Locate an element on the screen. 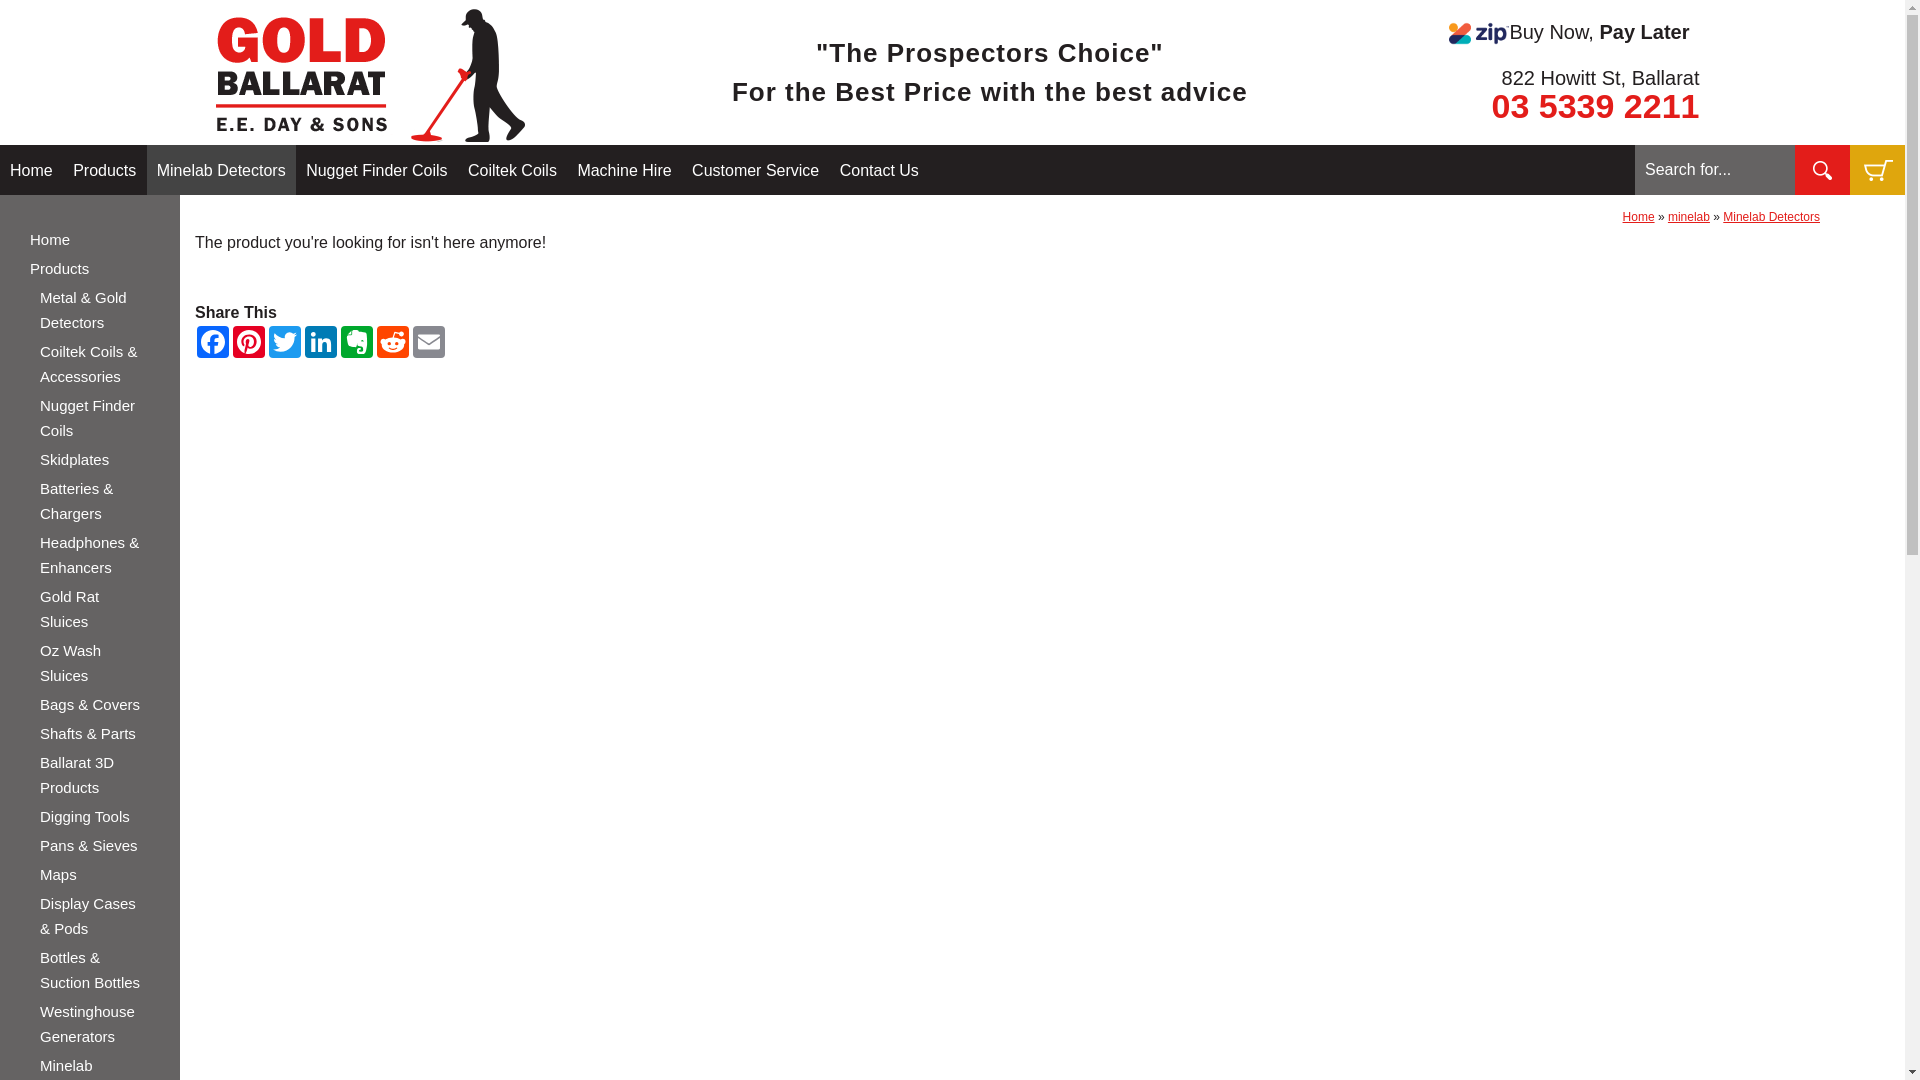  822 Howitt St, Ballarat is located at coordinates (1601, 78).